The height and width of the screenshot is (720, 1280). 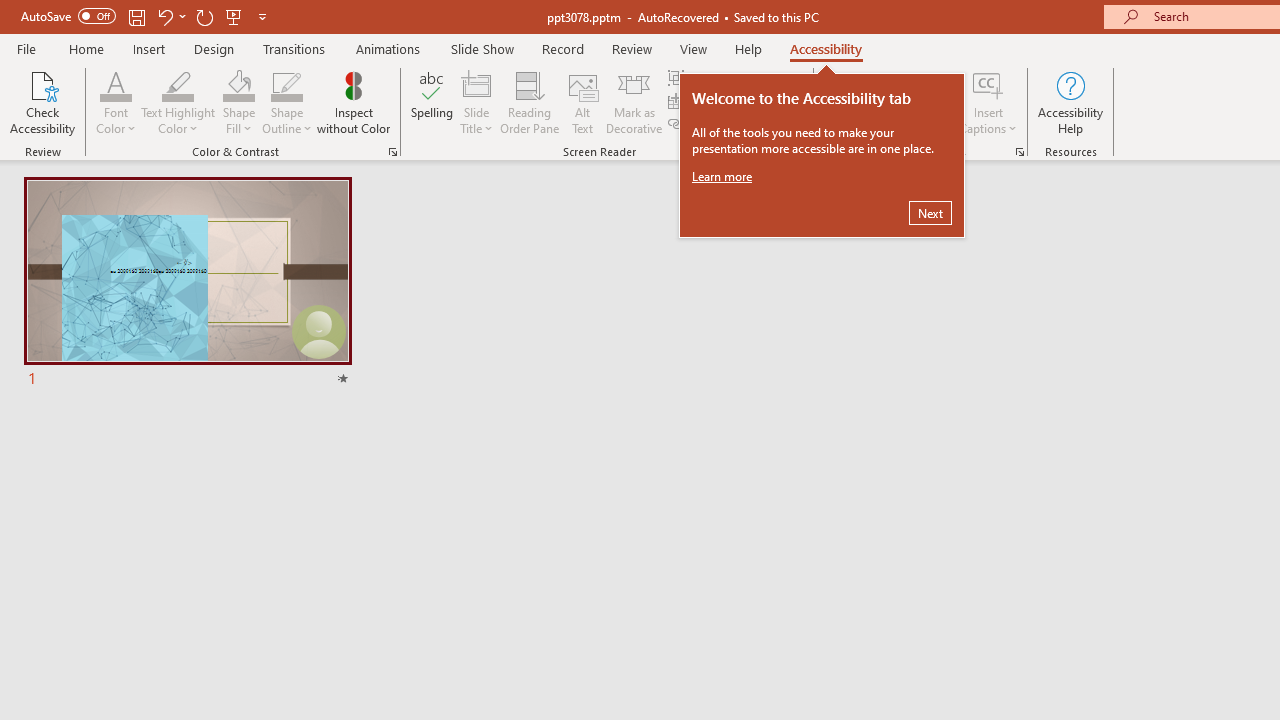 I want to click on Screen Reader, so click(x=806, y=152).